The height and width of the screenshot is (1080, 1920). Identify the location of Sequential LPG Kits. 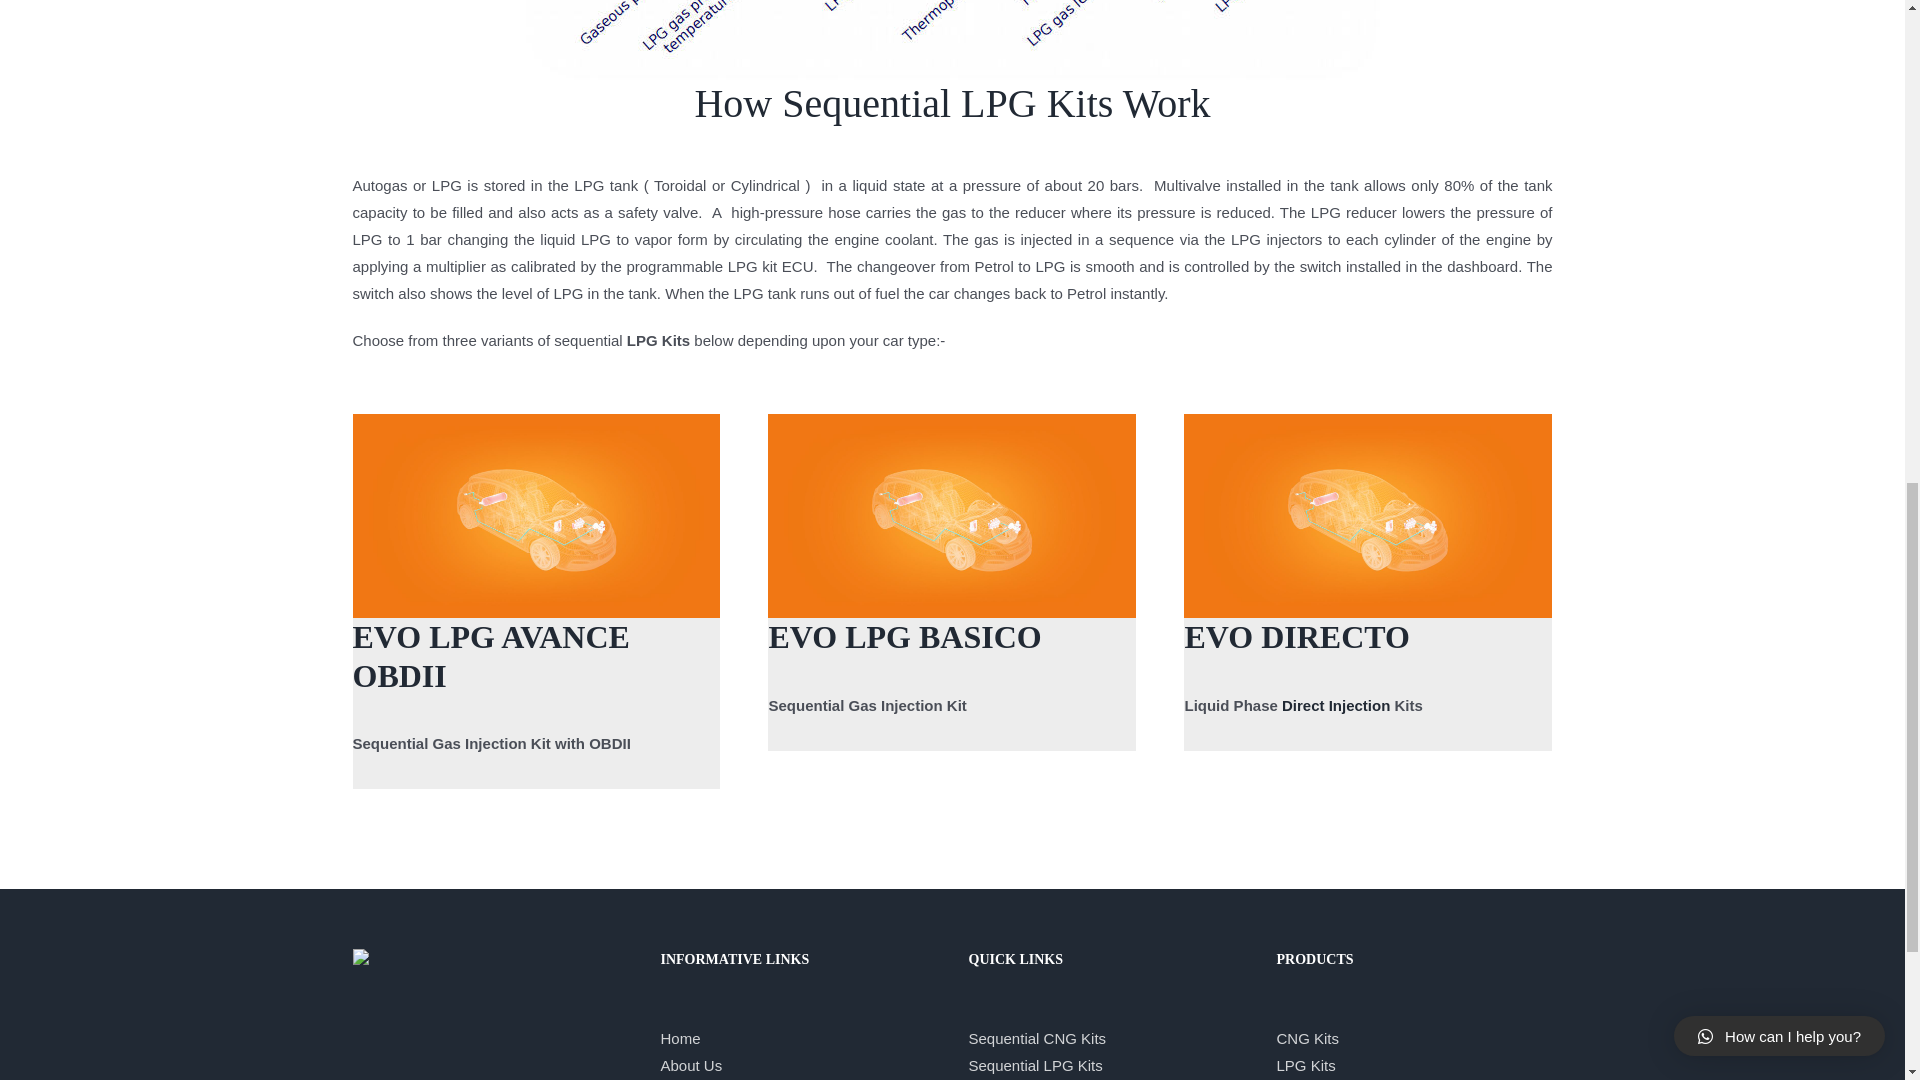
(1034, 1065).